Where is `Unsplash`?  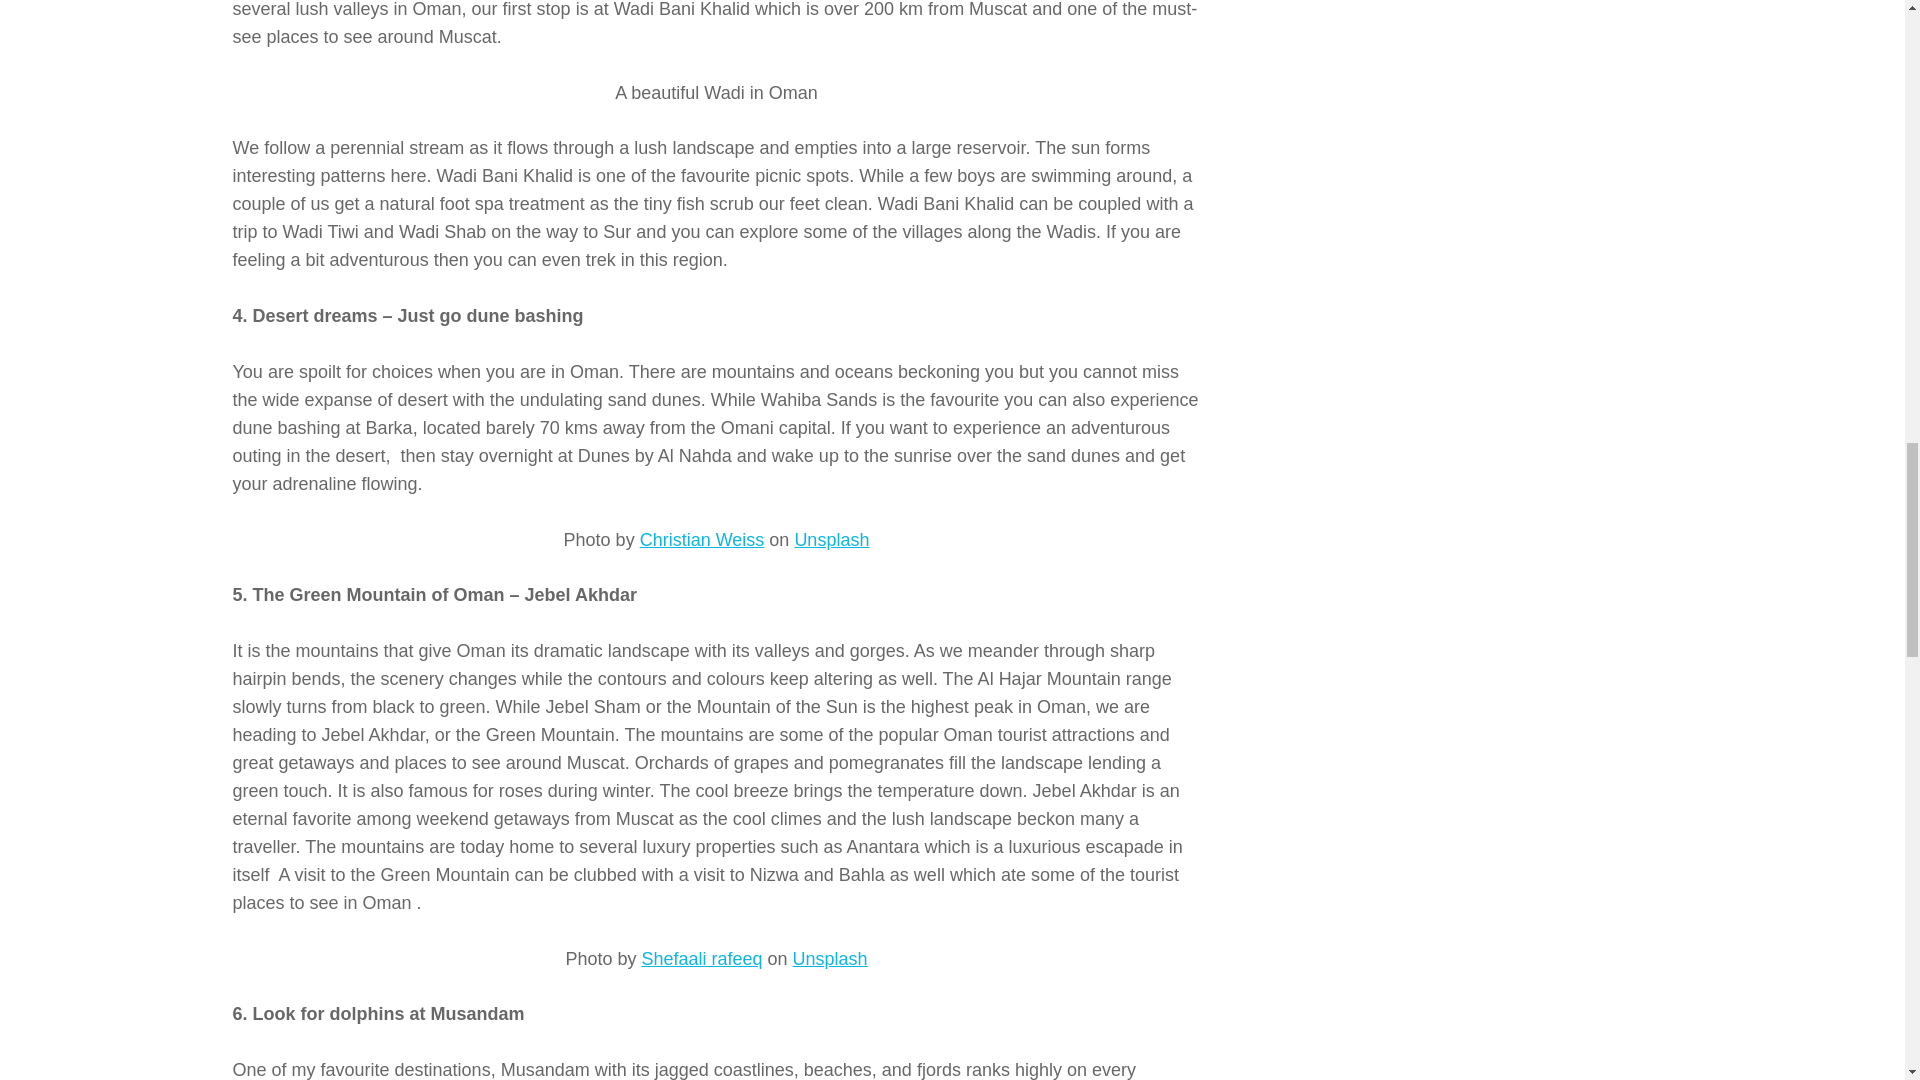
Unsplash is located at coordinates (830, 958).